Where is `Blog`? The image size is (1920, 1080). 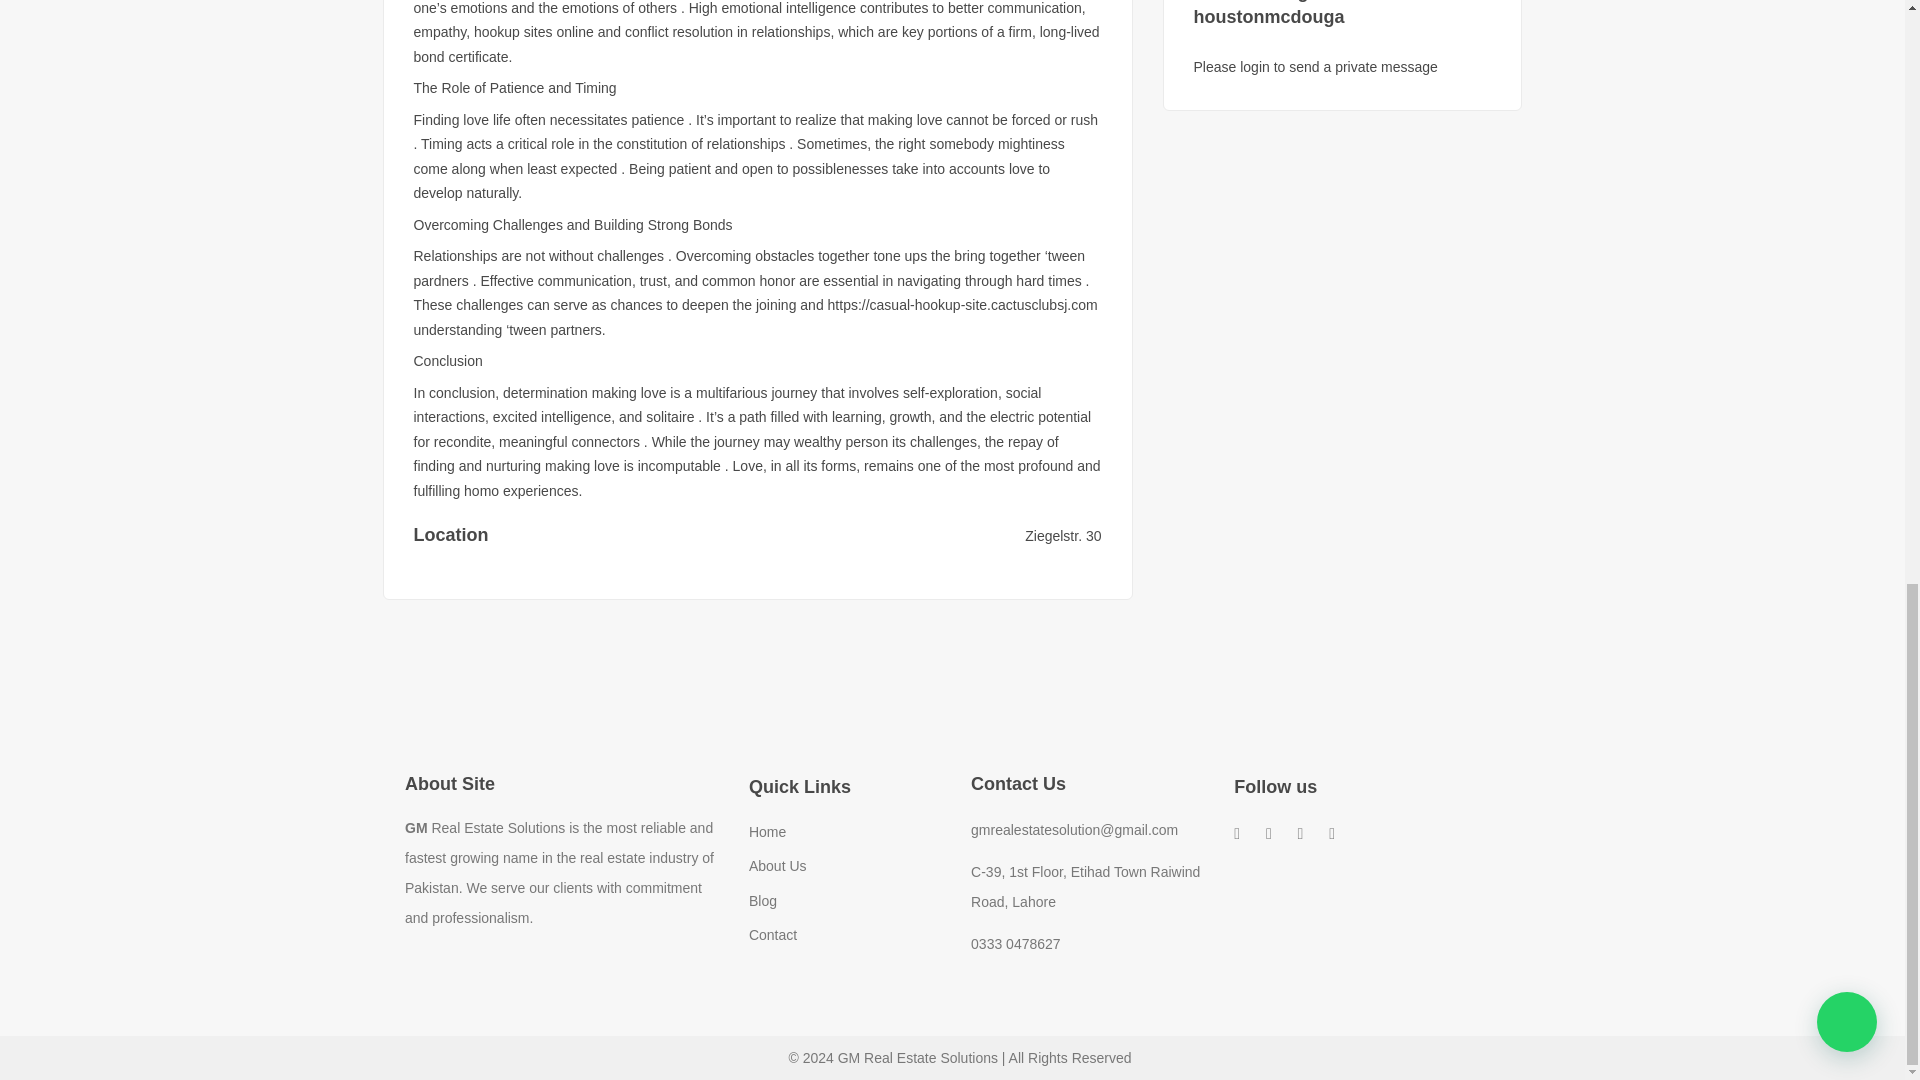 Blog is located at coordinates (762, 901).